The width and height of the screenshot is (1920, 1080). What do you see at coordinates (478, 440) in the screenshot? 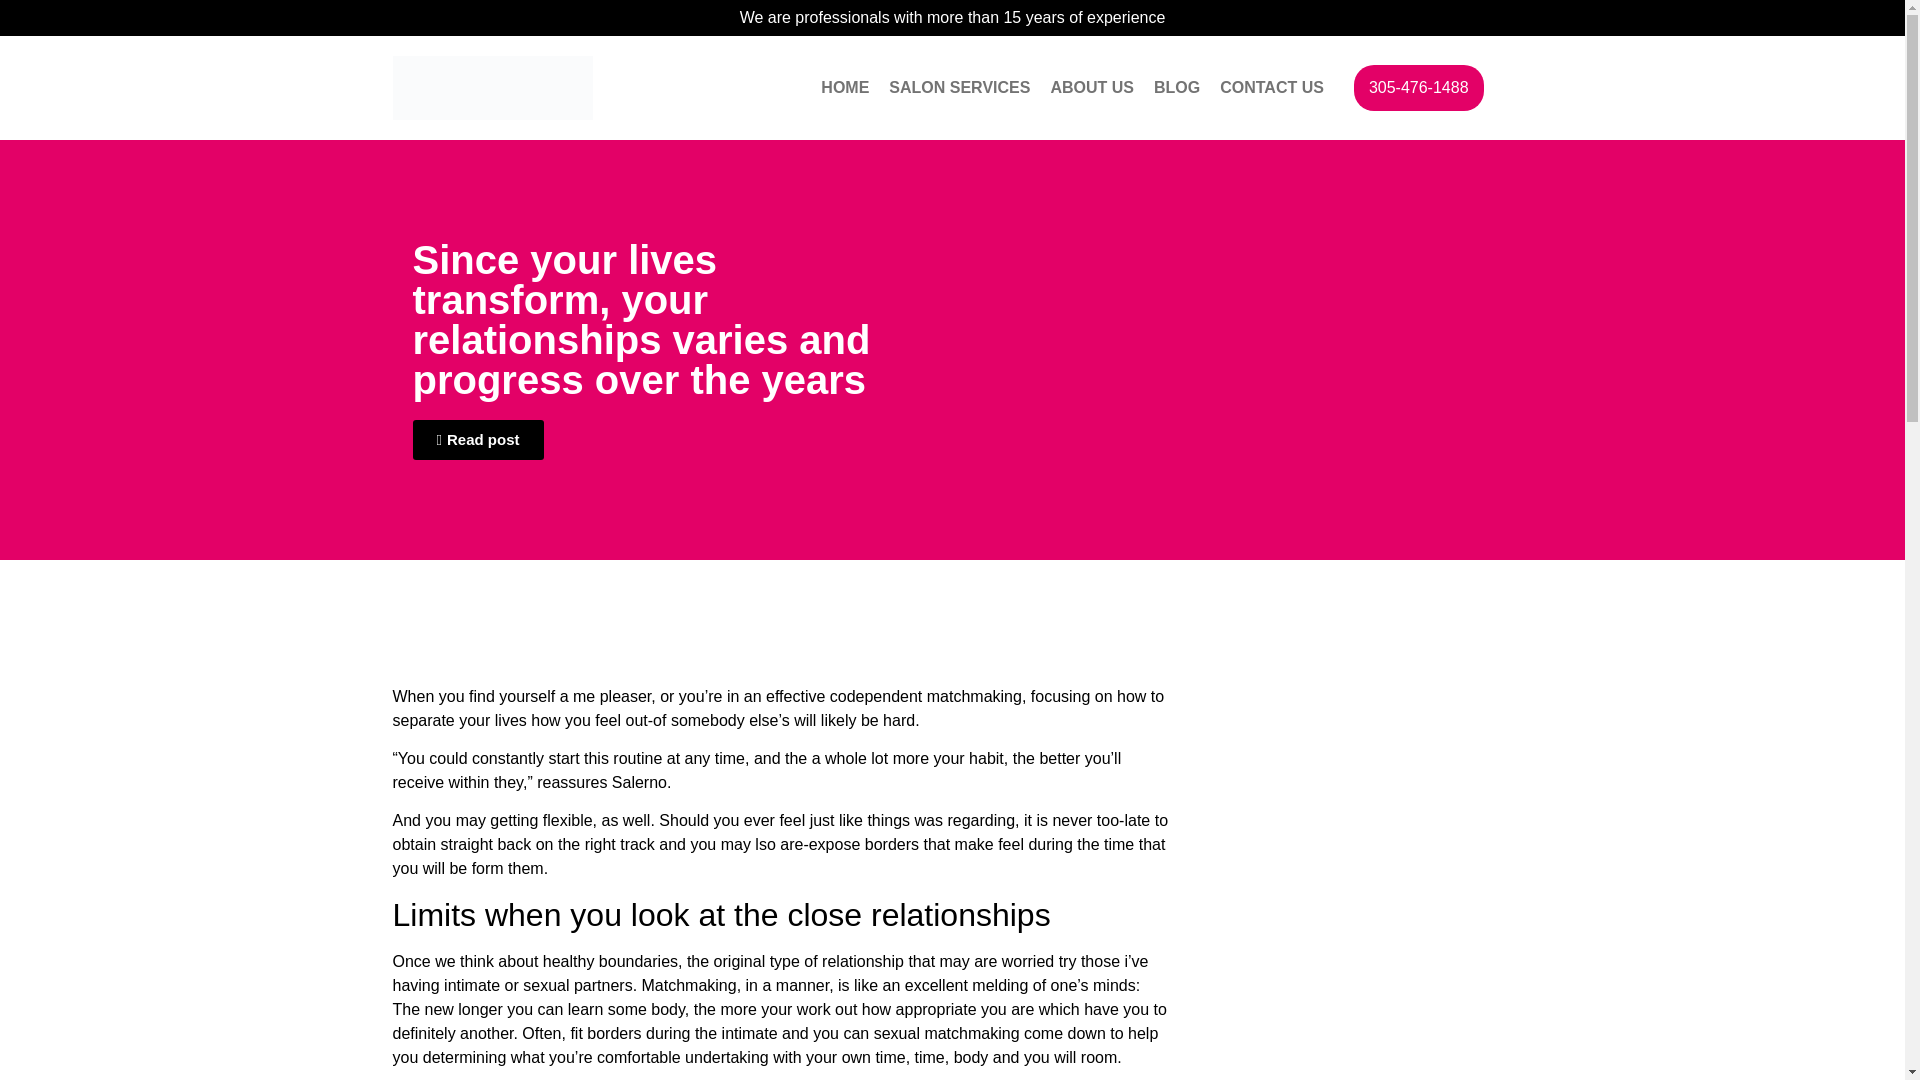
I see `Read post` at bounding box center [478, 440].